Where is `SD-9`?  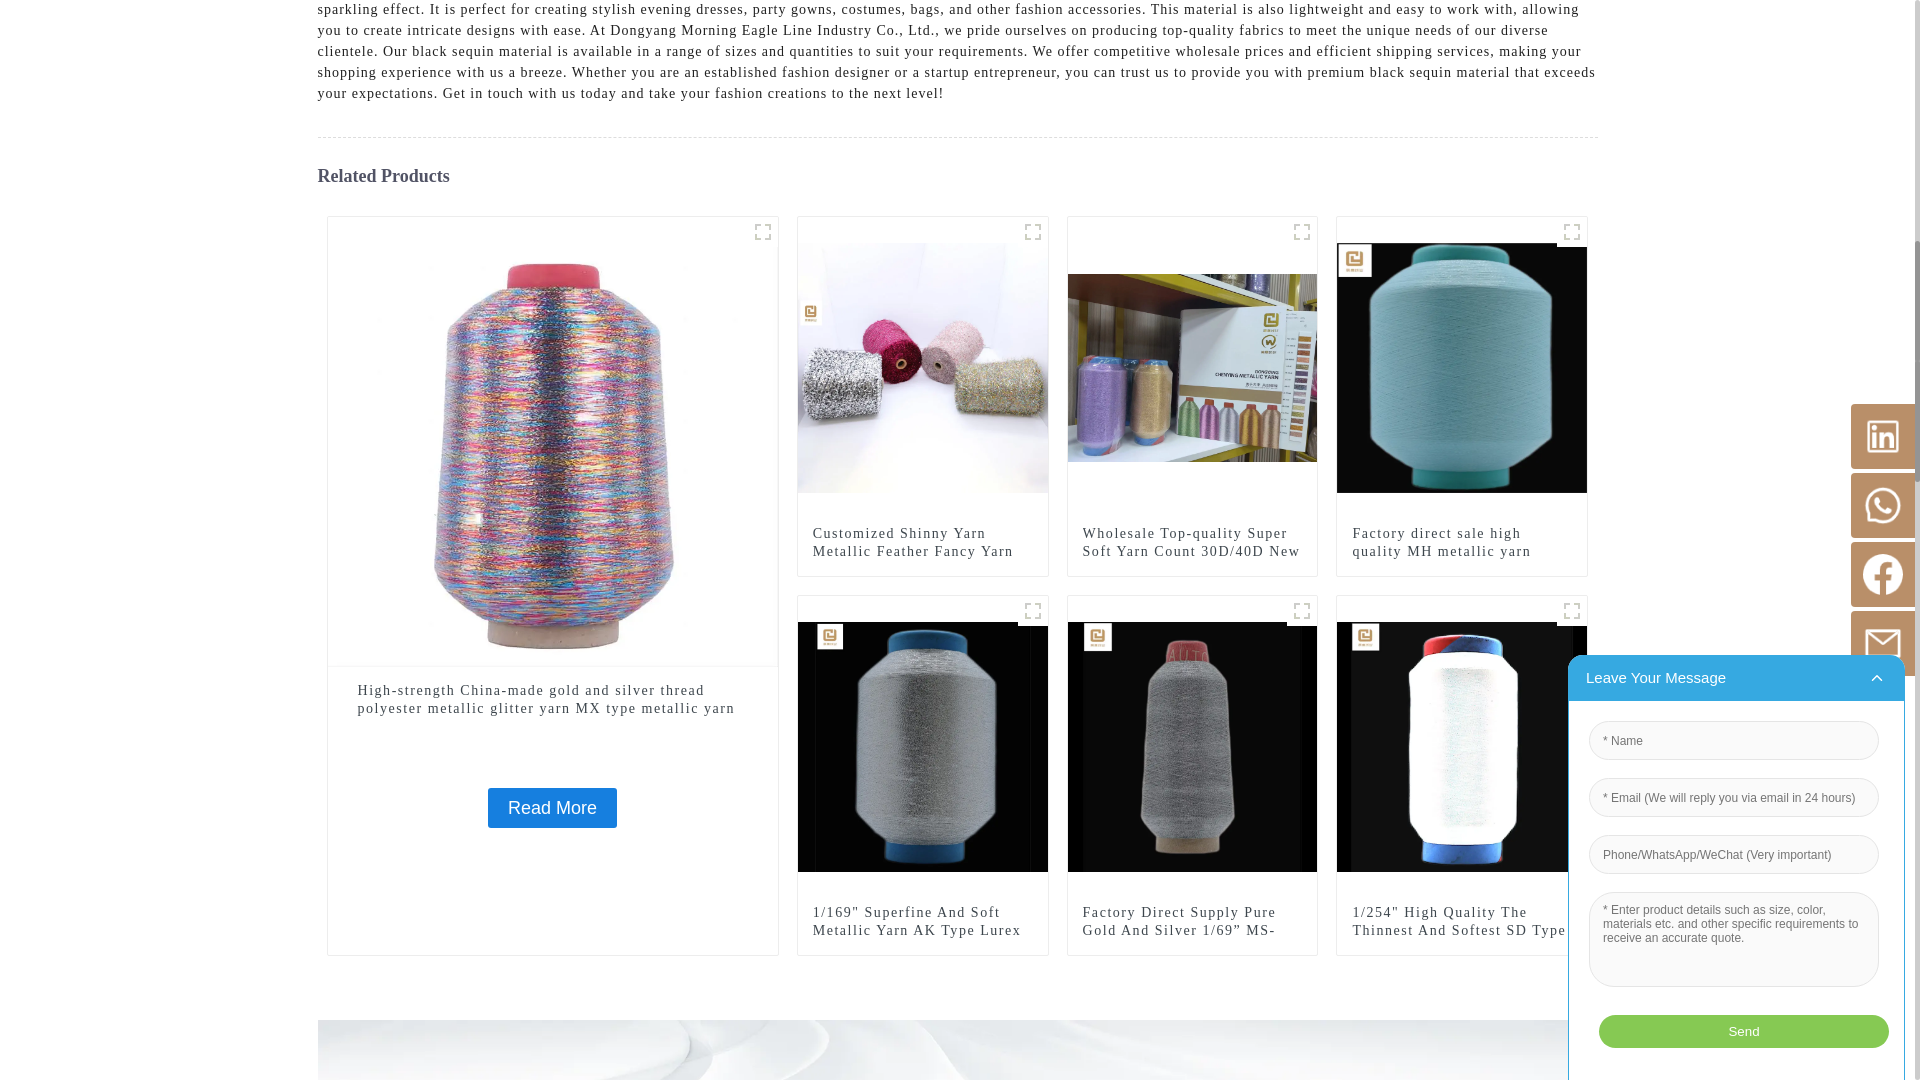 SD-9 is located at coordinates (1302, 232).